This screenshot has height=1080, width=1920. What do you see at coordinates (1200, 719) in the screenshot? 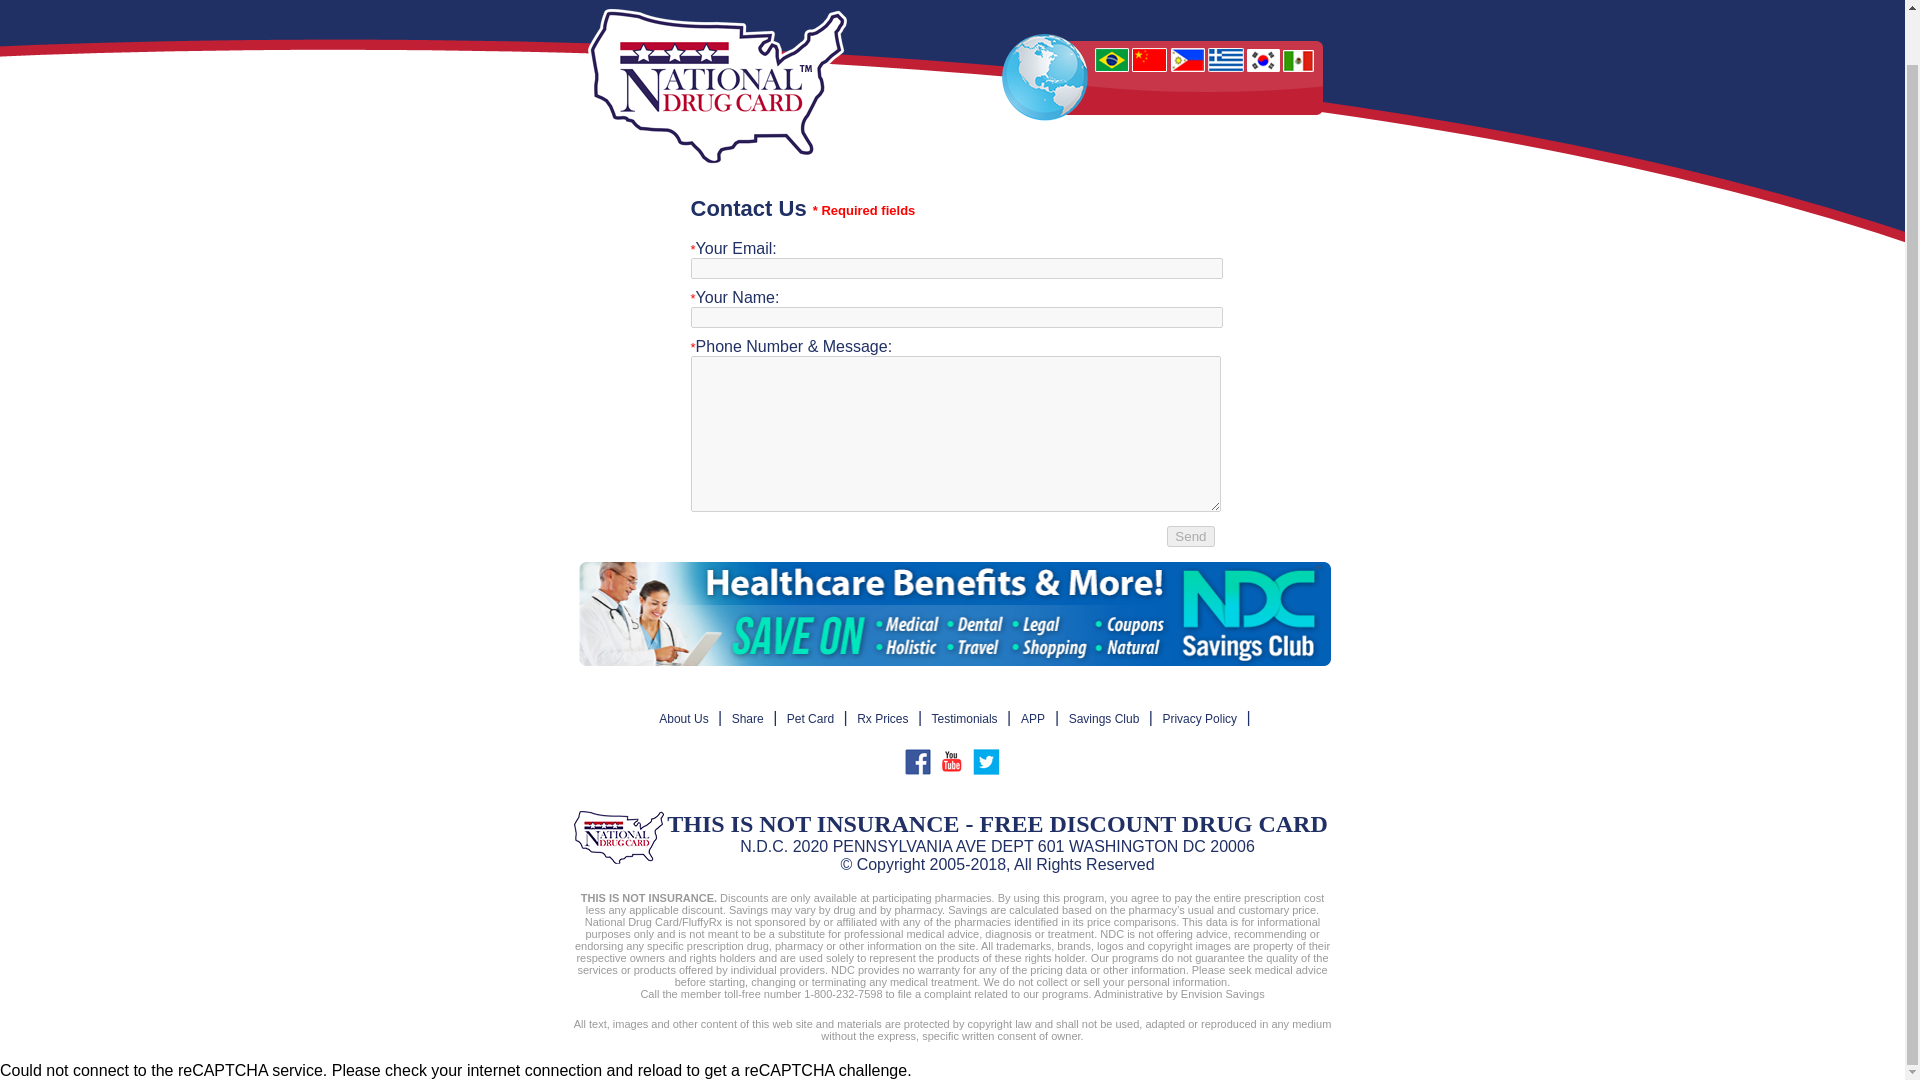
I see `Privacy Policy` at bounding box center [1200, 719].